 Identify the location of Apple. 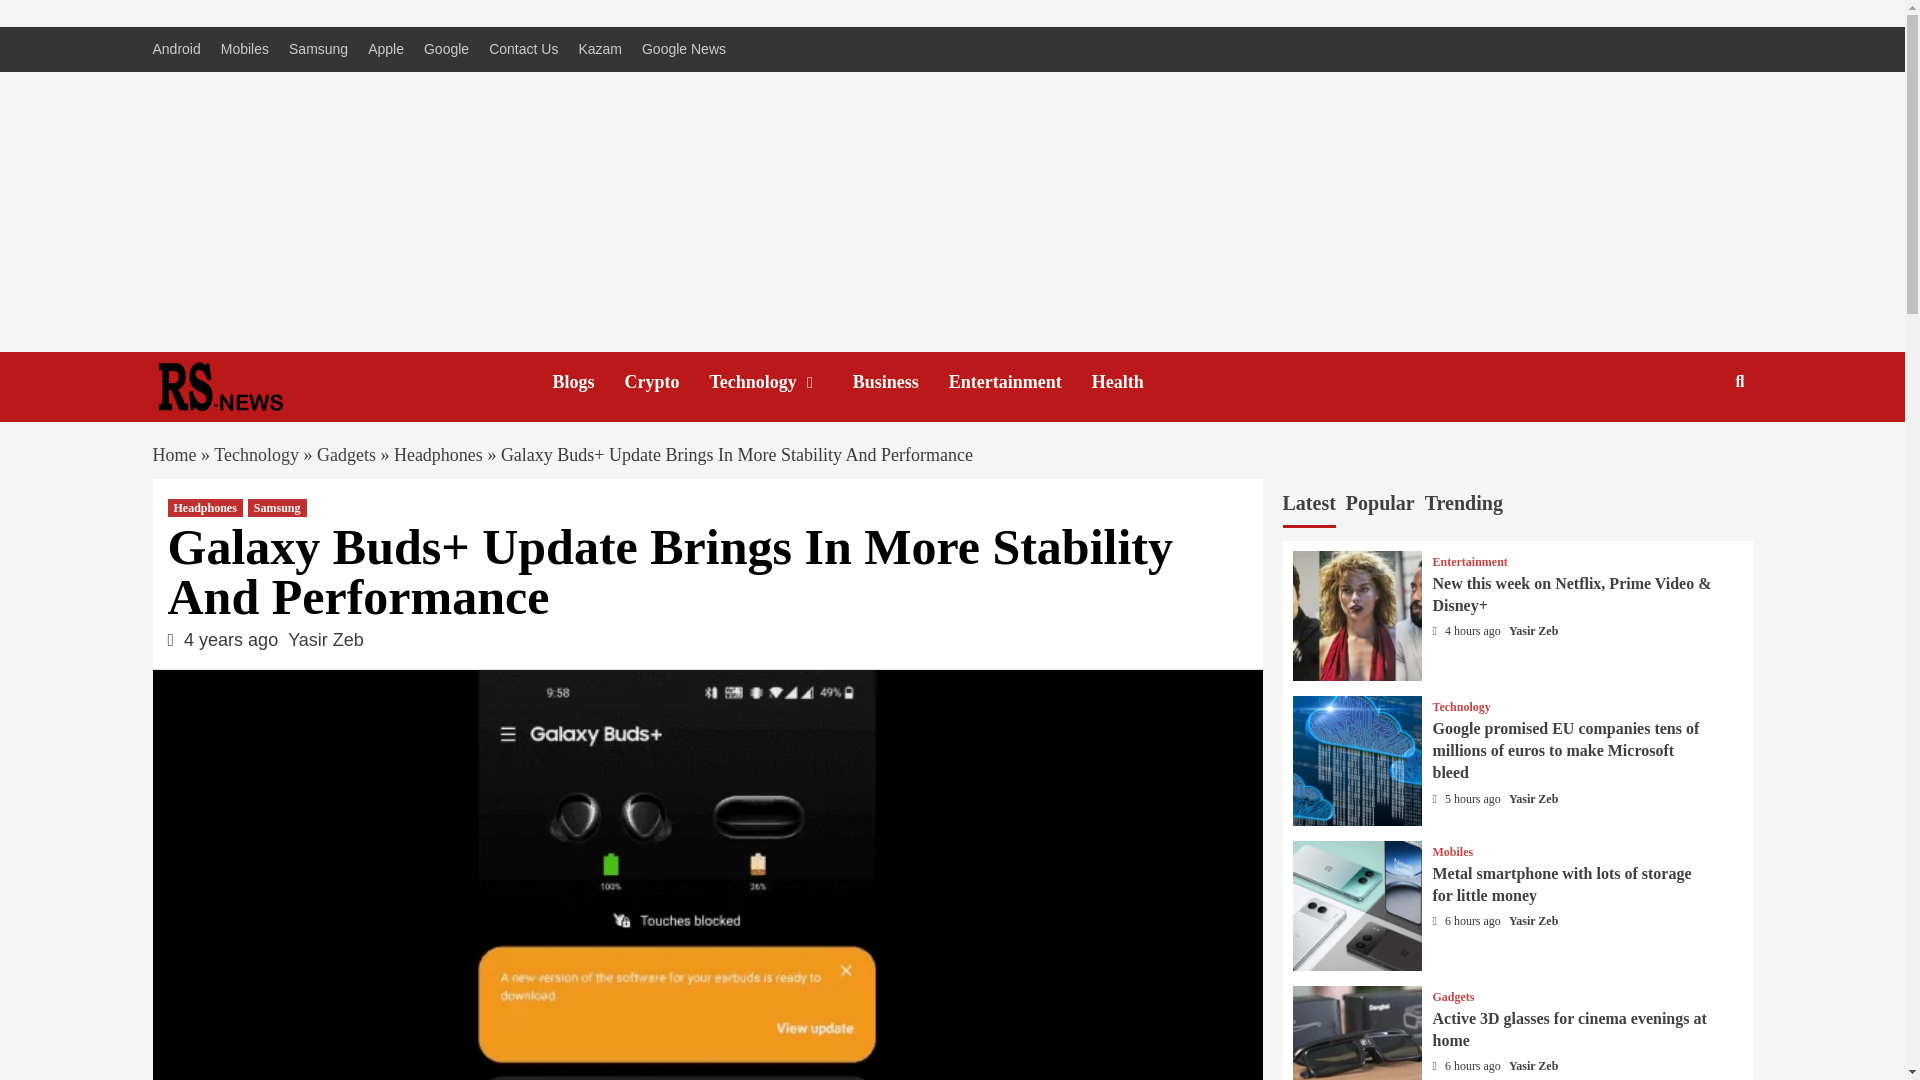
(386, 50).